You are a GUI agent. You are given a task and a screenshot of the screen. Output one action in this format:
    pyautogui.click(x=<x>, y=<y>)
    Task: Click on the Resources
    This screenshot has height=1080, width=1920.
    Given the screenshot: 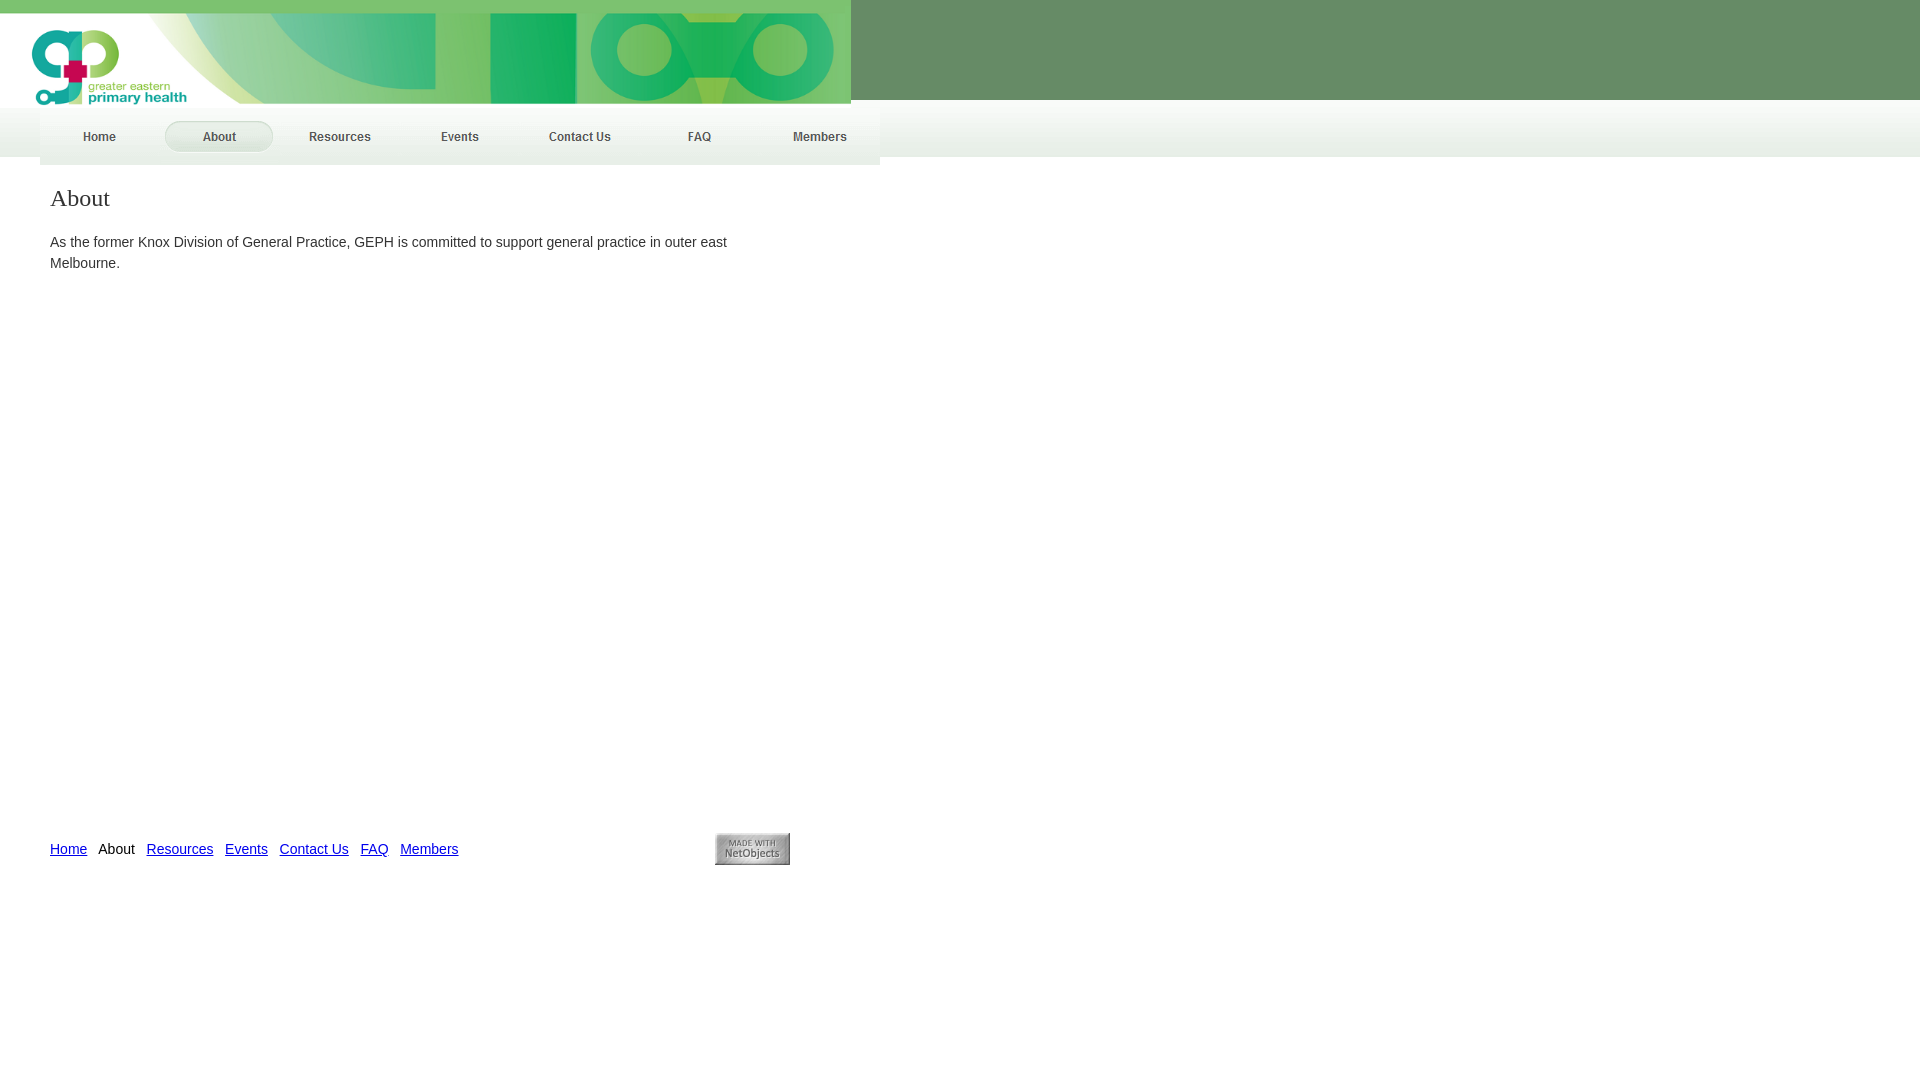 What is the action you would take?
    pyautogui.click(x=340, y=136)
    